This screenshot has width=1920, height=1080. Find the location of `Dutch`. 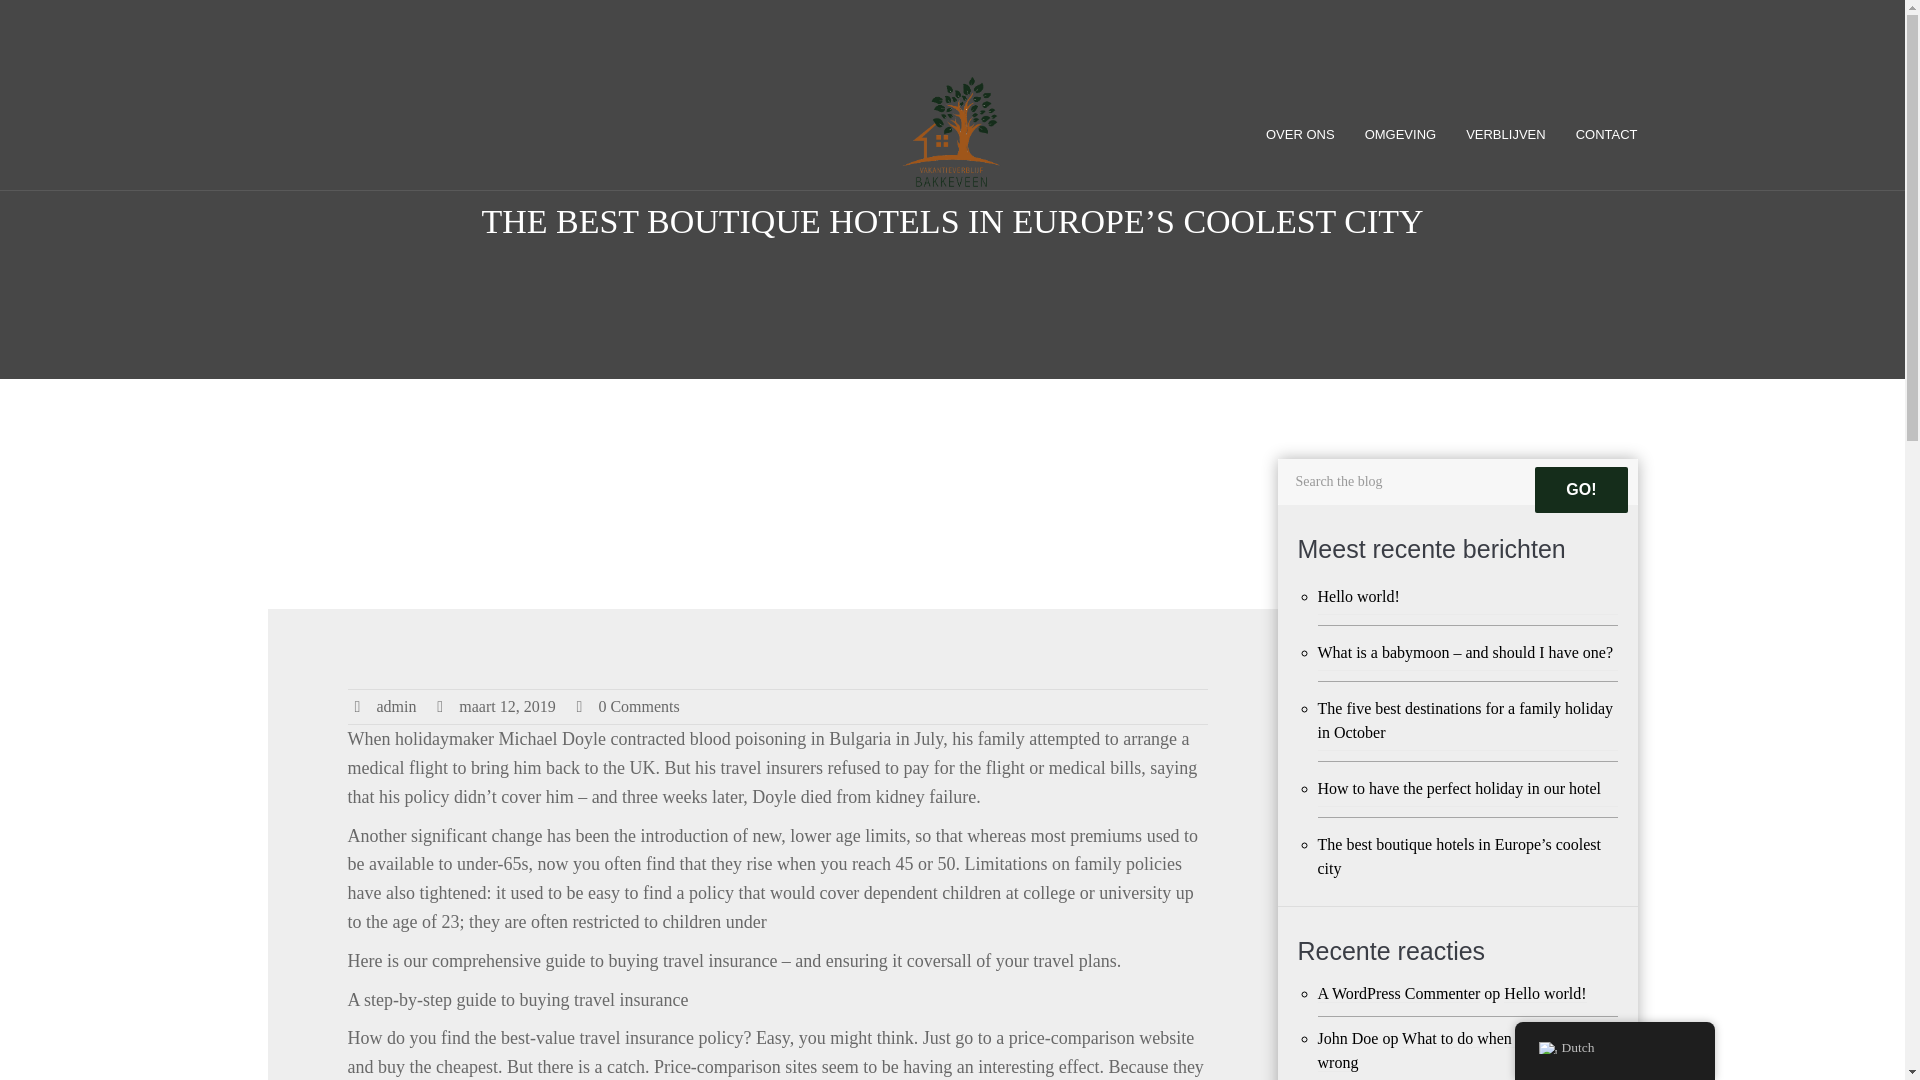

Dutch is located at coordinates (1546, 1048).